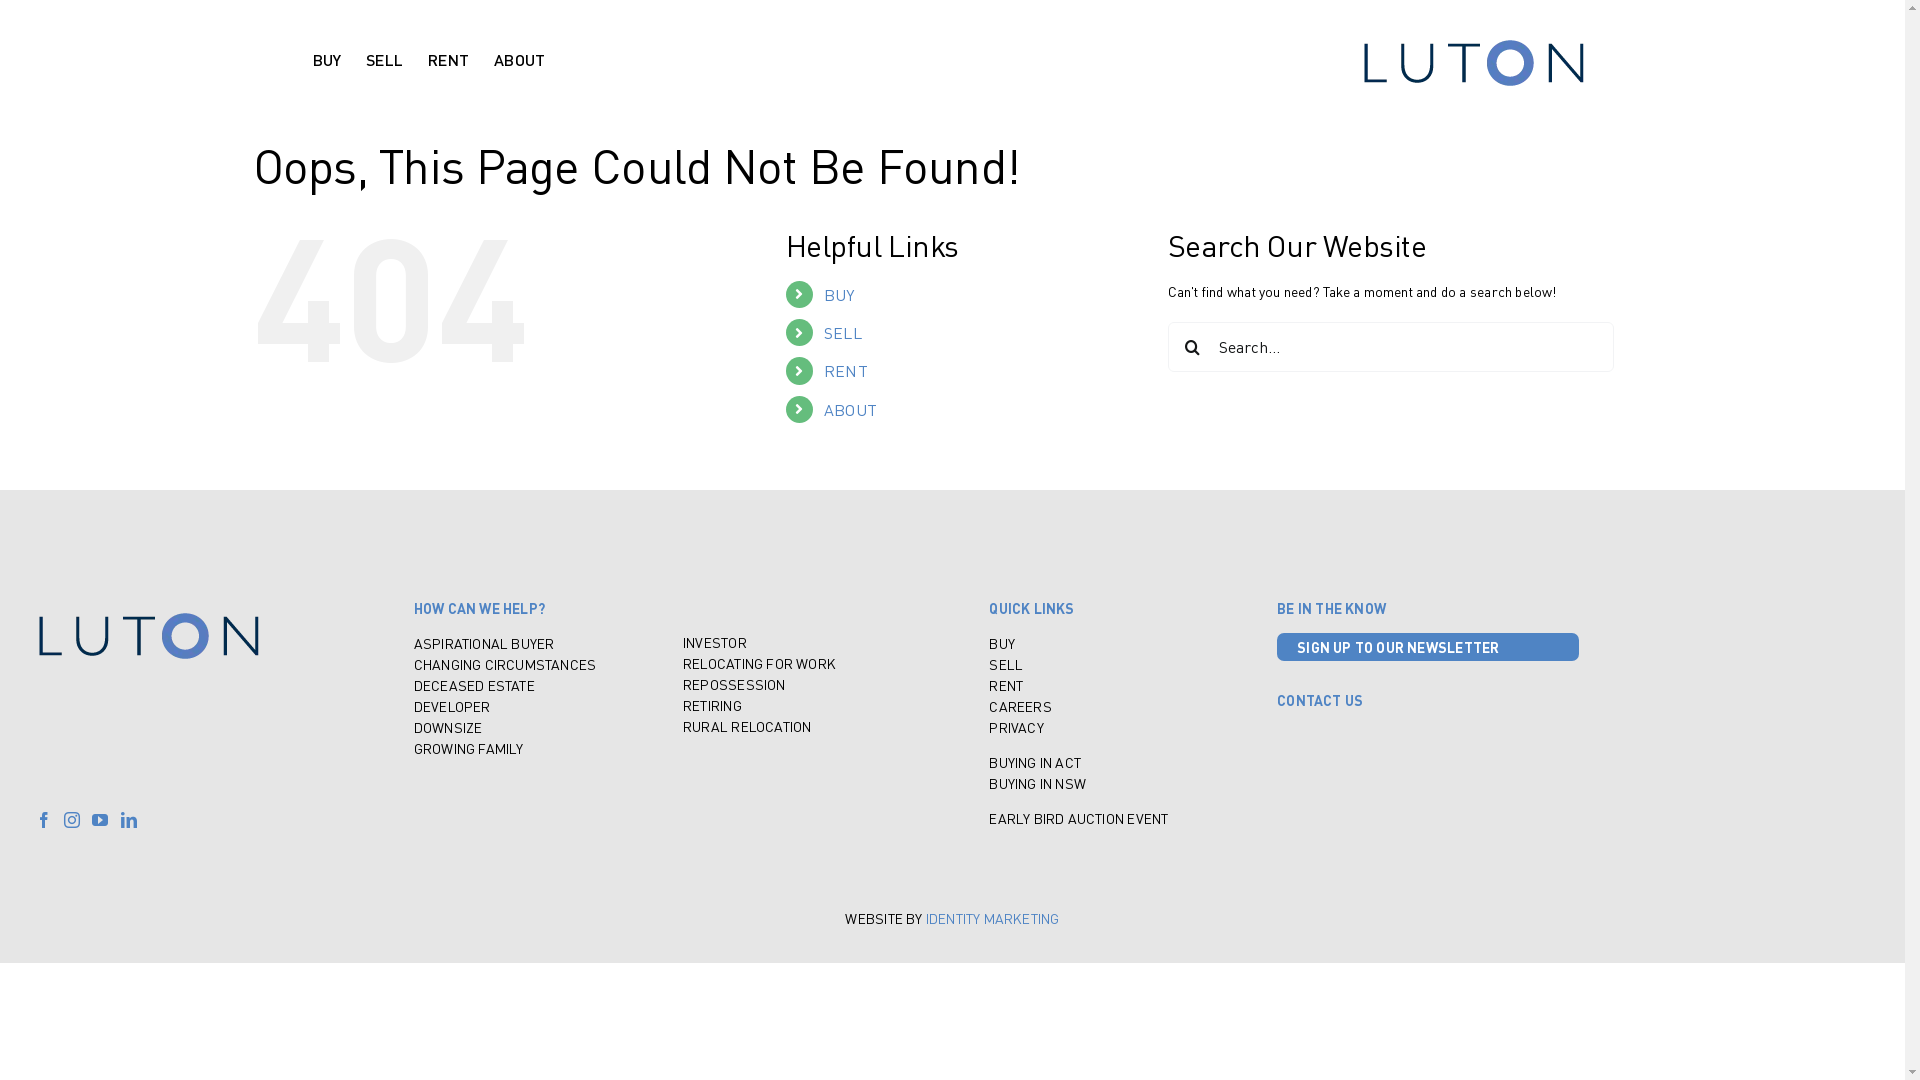  I want to click on SELL, so click(384, 60).